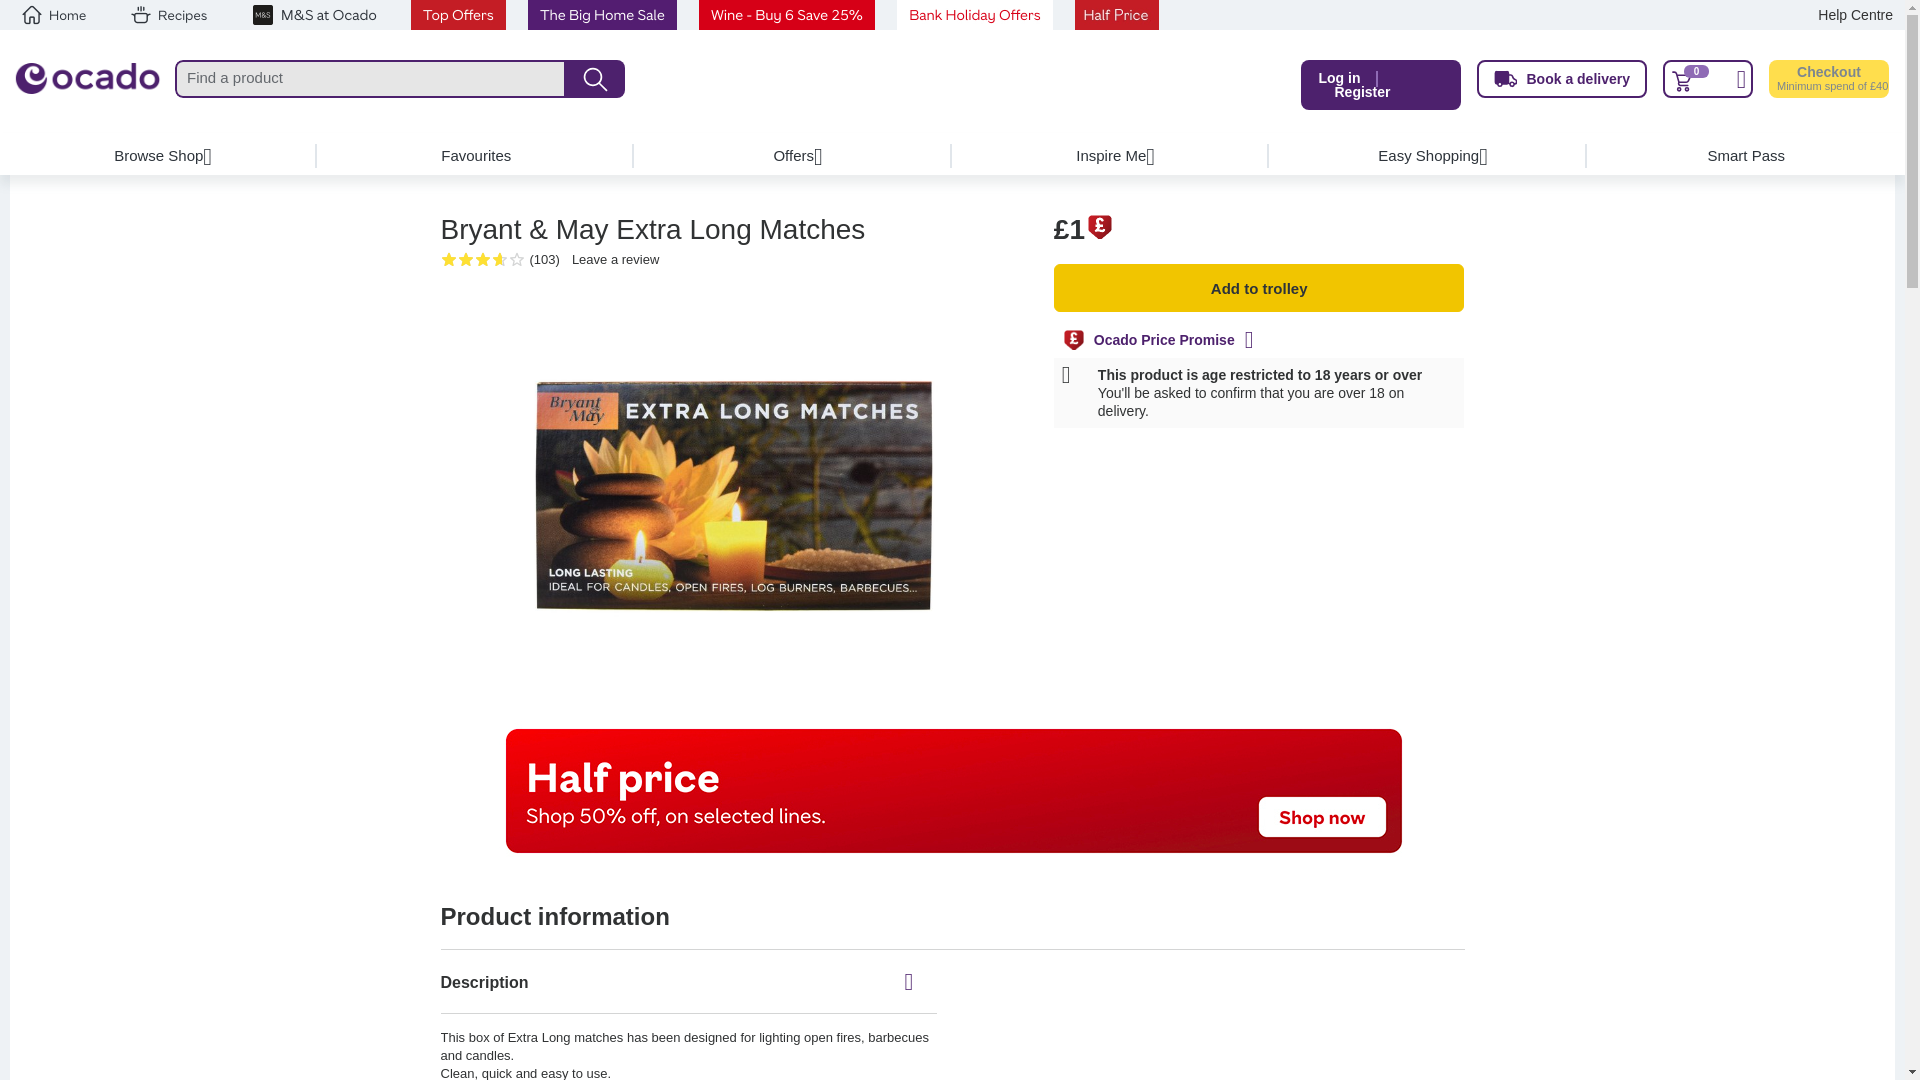 The image size is (1920, 1080). Describe the element at coordinates (1856, 14) in the screenshot. I see `Help Centre` at that location.